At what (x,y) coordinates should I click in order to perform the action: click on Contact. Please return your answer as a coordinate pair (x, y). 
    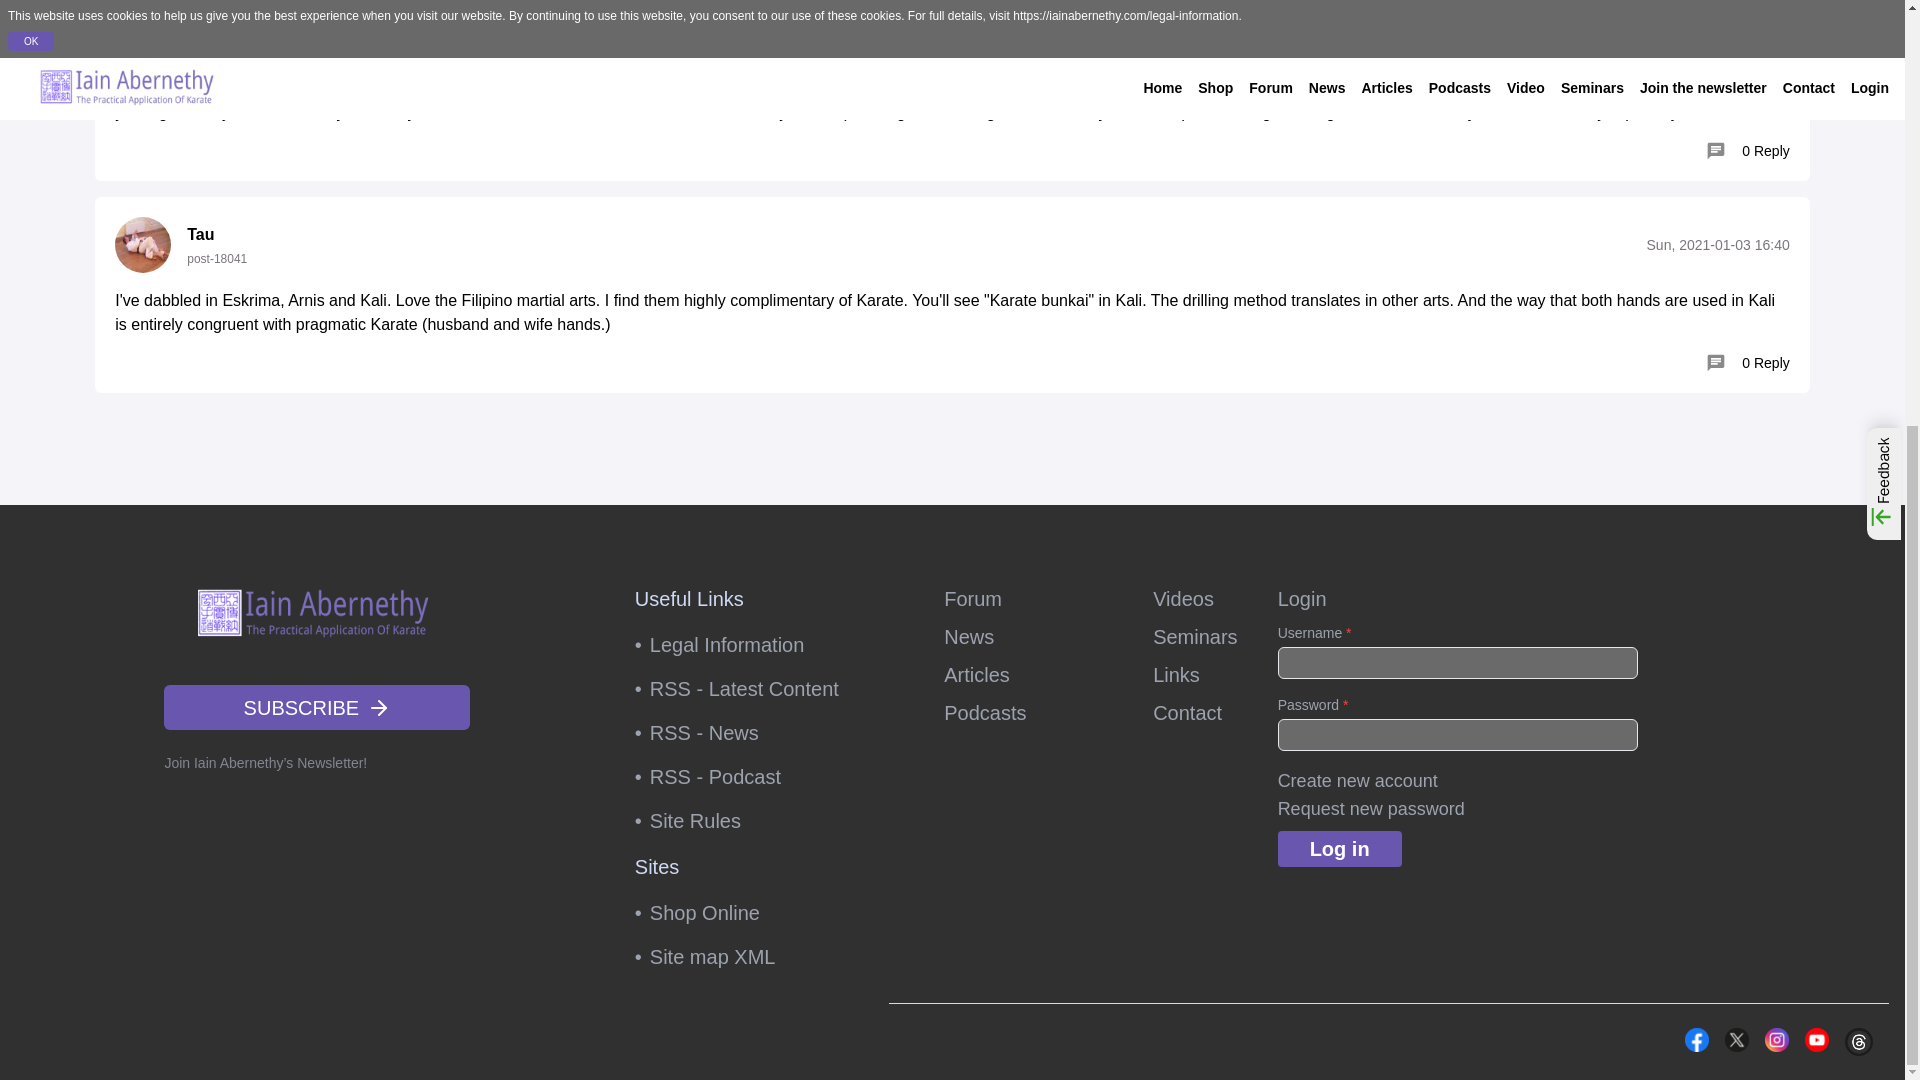
    Looking at the image, I should click on (1187, 712).